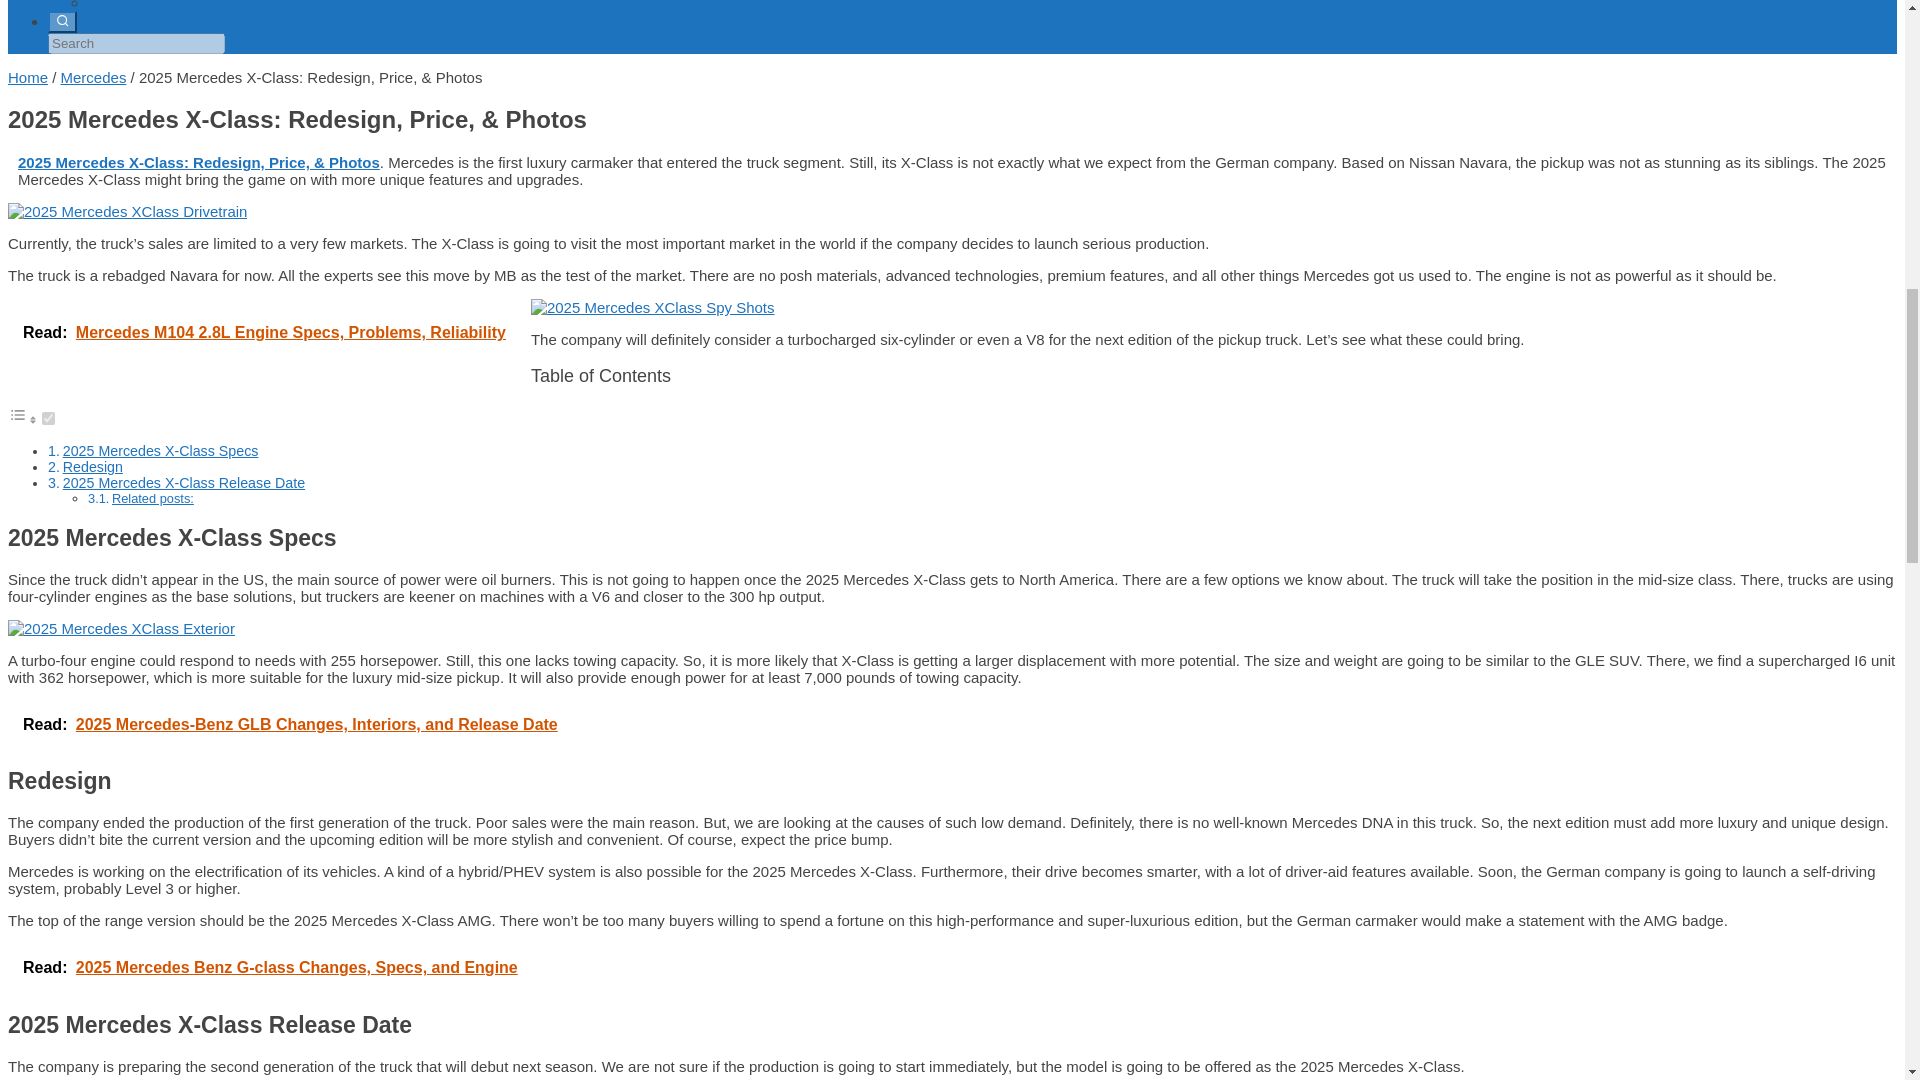 This screenshot has width=1920, height=1080. I want to click on on, so click(48, 418).